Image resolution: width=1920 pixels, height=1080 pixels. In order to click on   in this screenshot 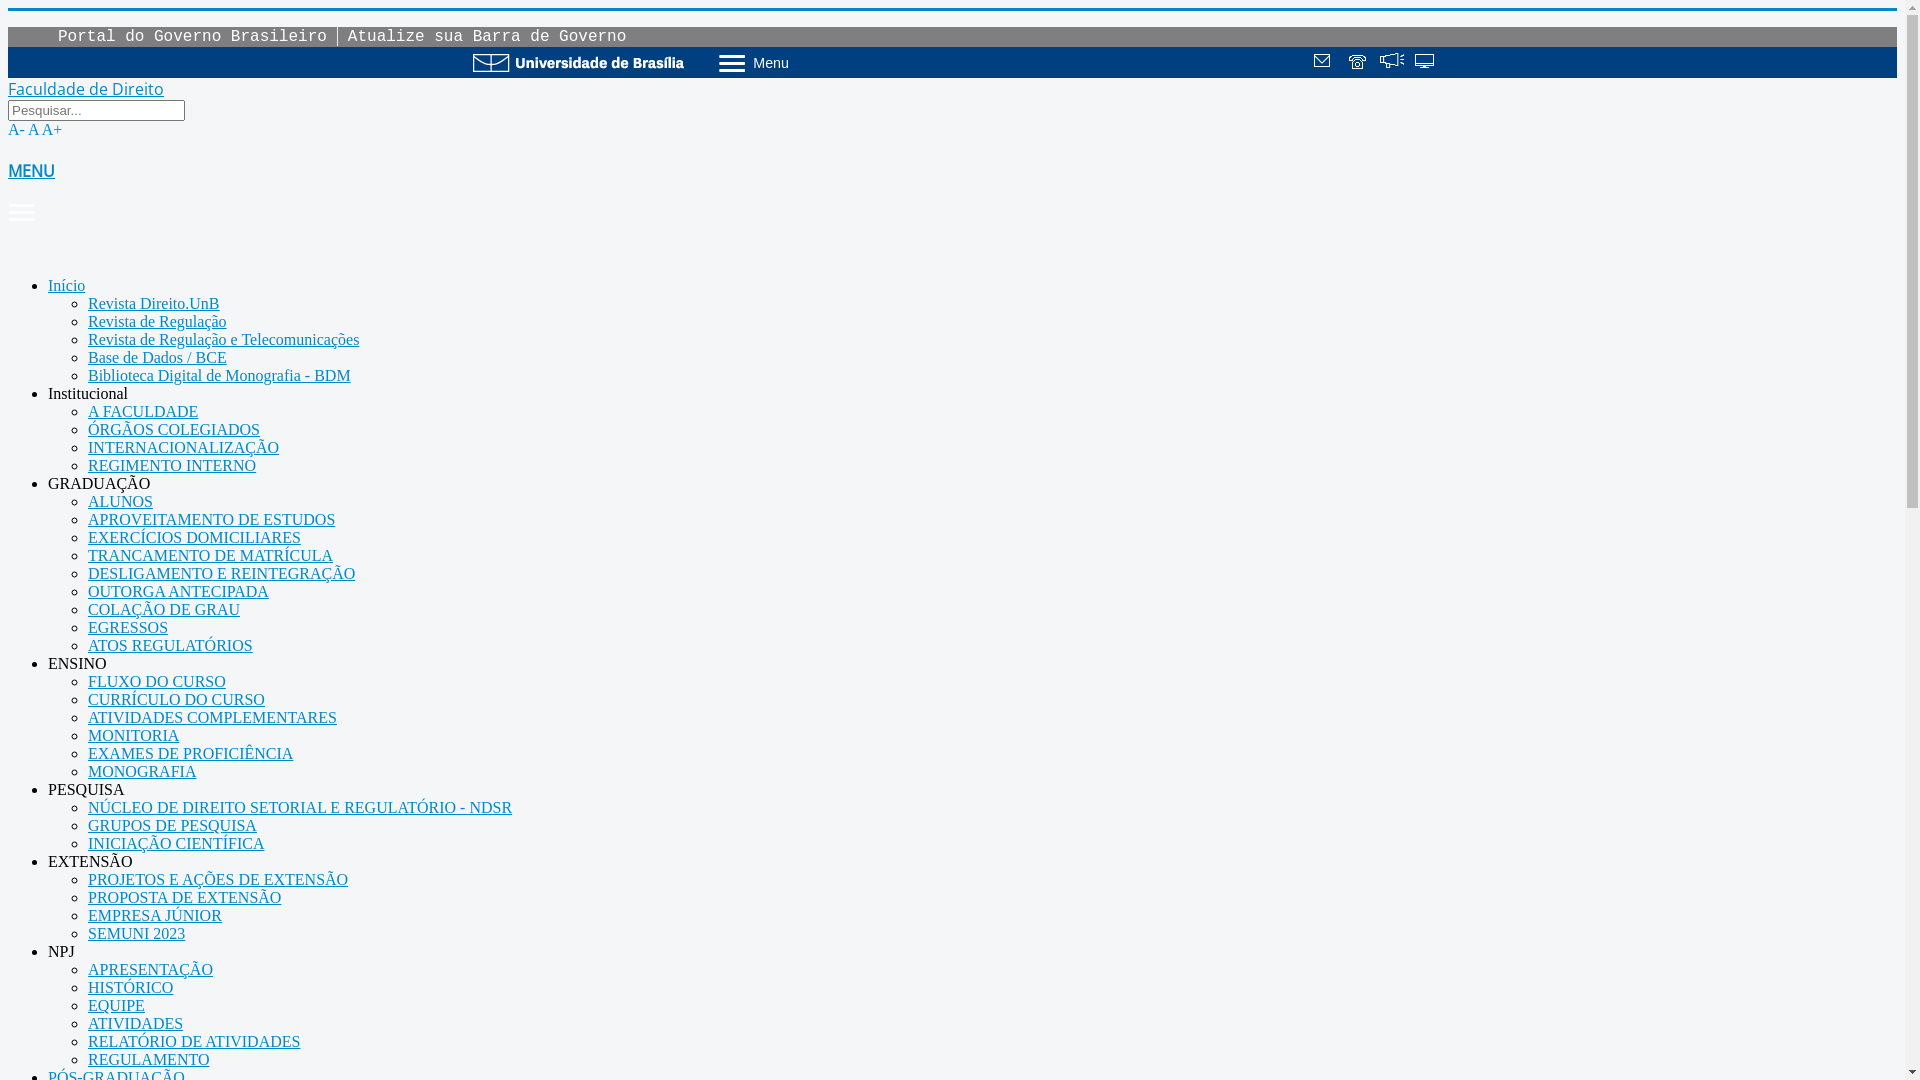, I will do `click(1325, 63)`.